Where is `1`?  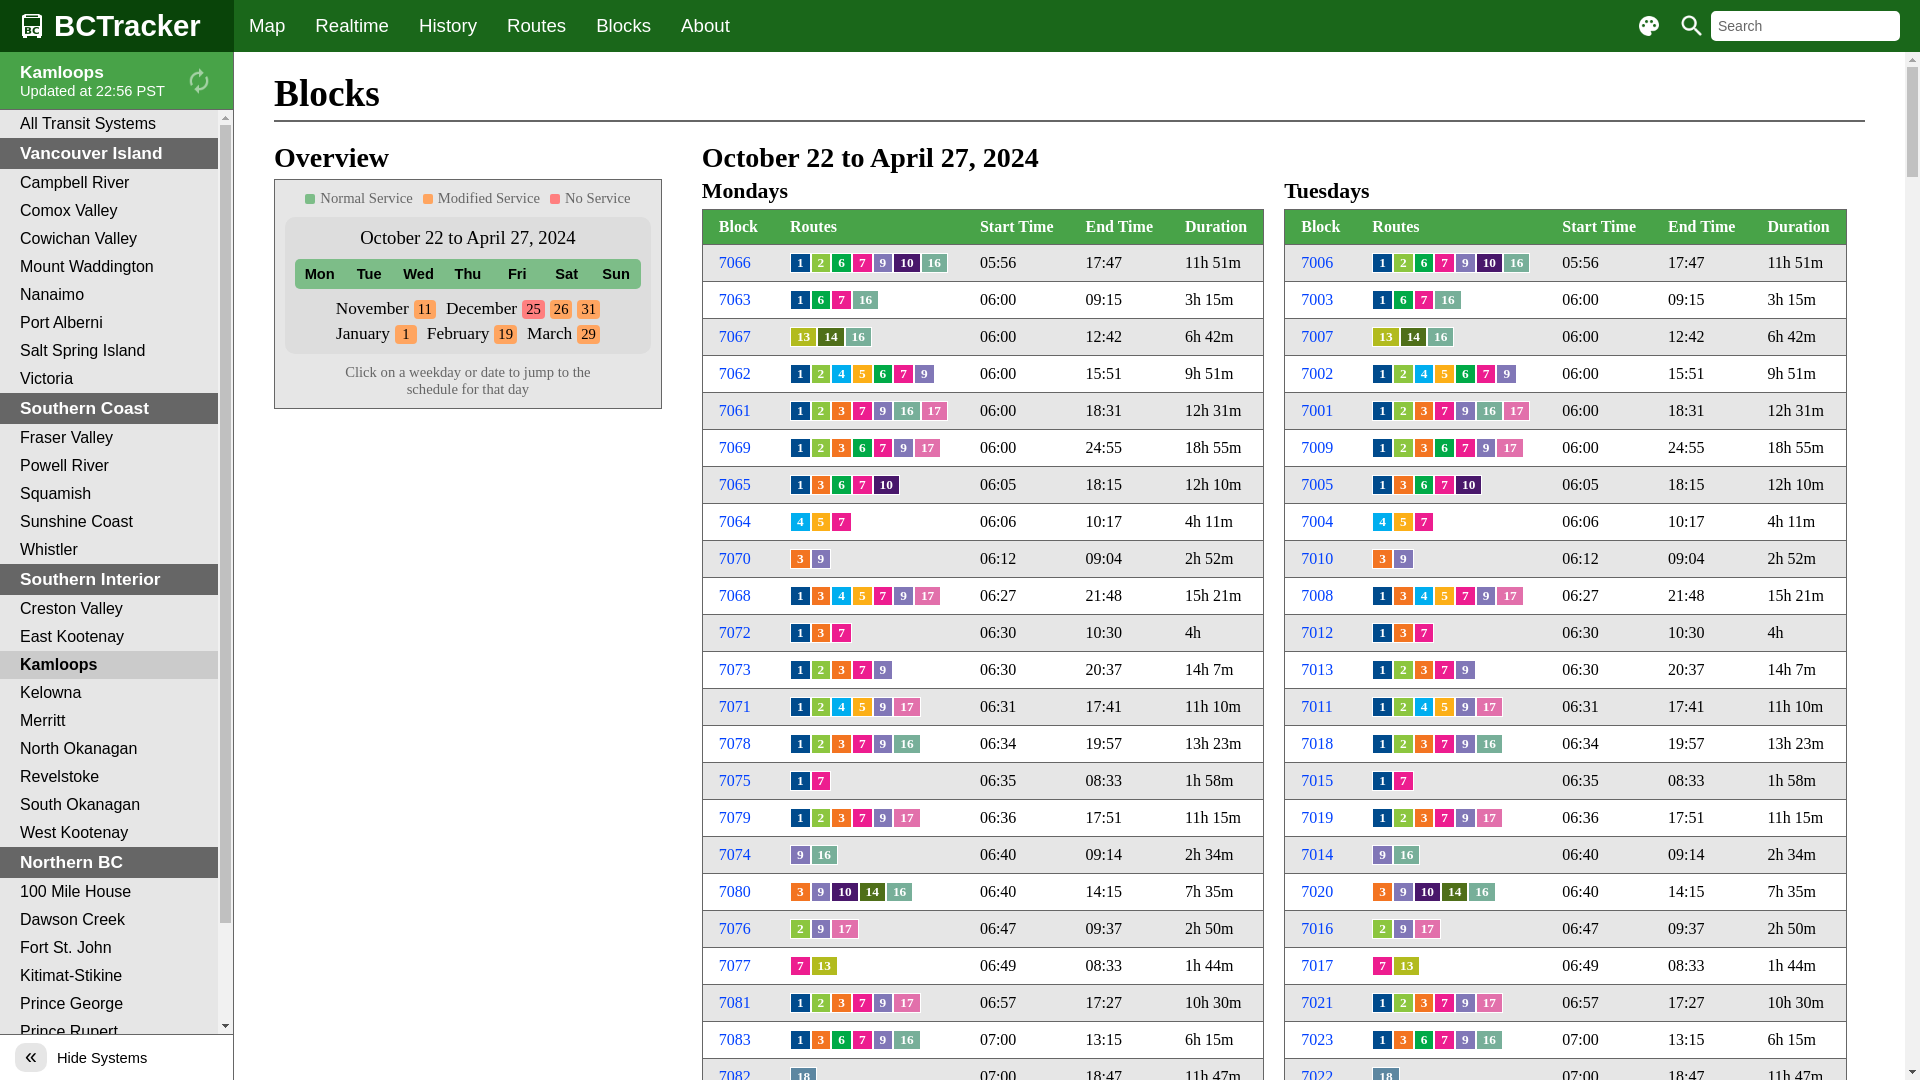
1 is located at coordinates (800, 263).